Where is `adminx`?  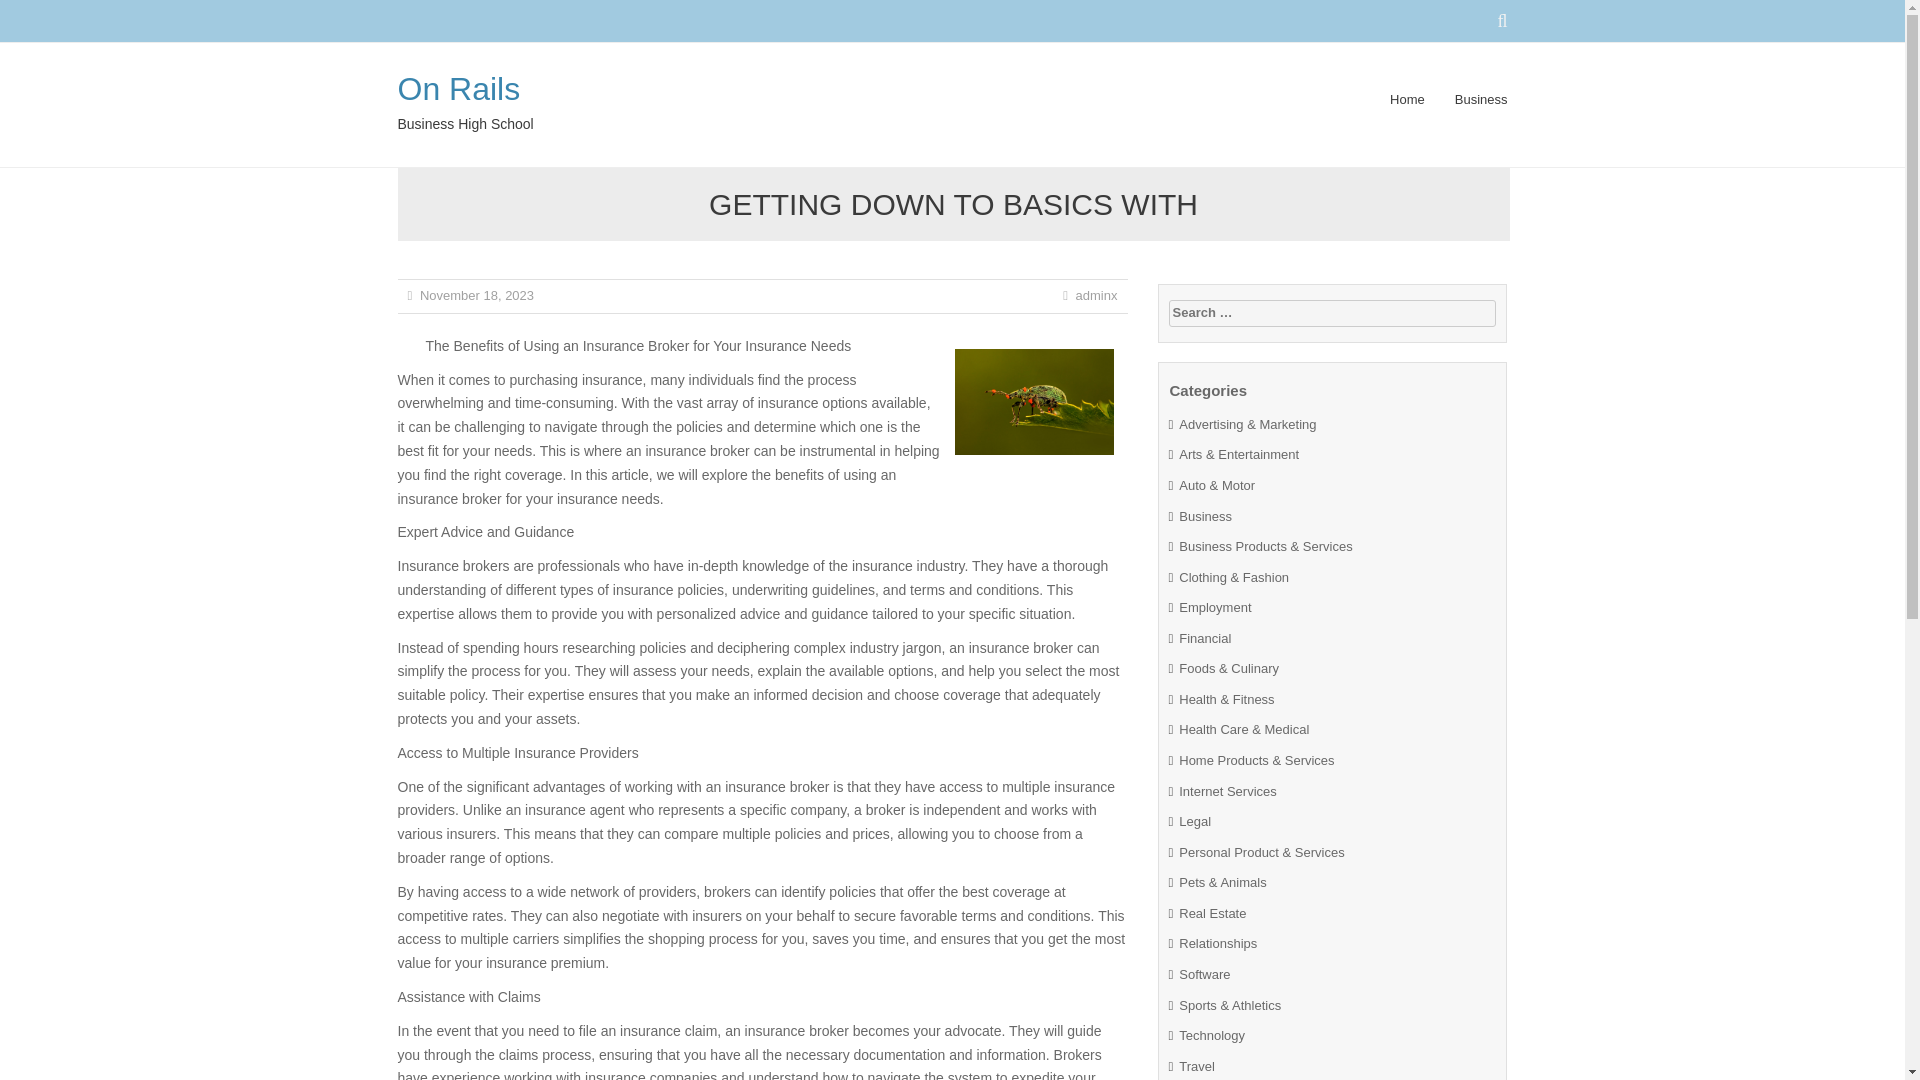
adminx is located at coordinates (1096, 296).